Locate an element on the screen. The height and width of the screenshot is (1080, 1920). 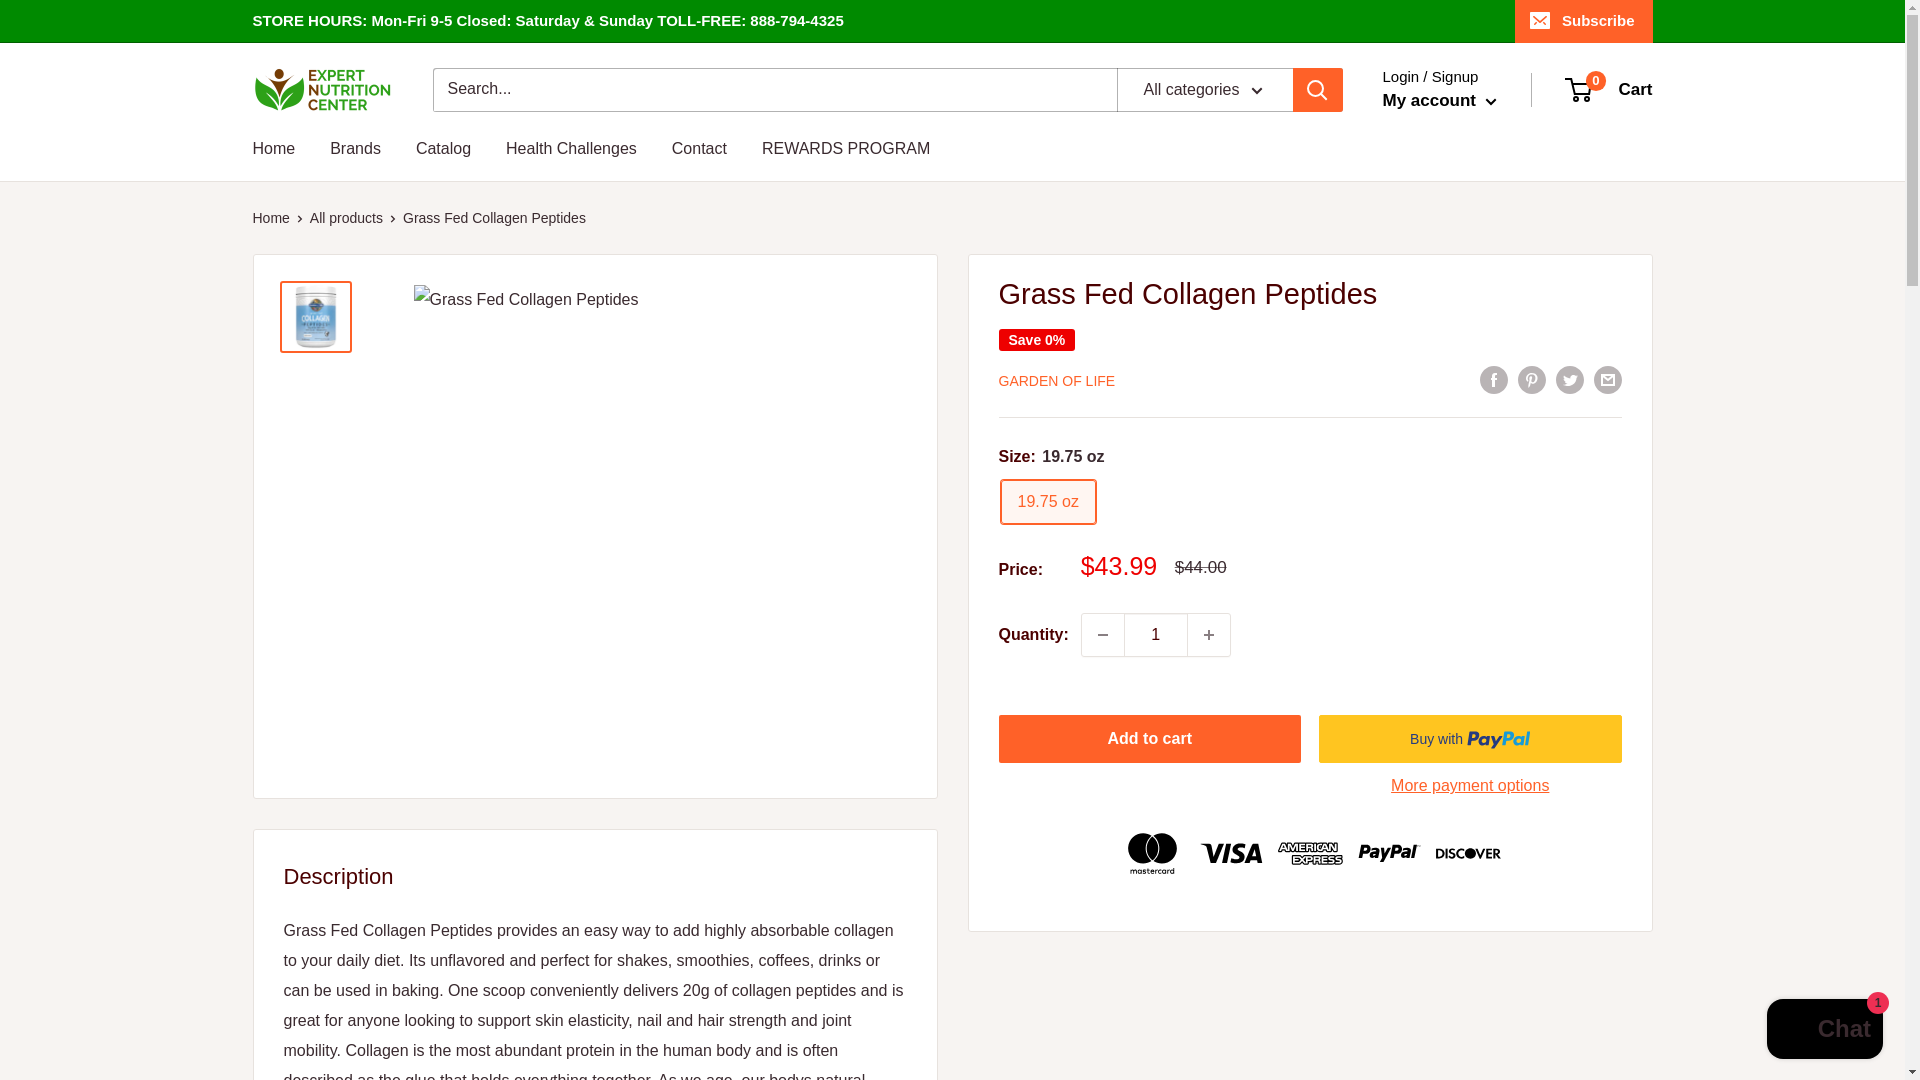
Increase quantity by 1 is located at coordinates (321, 89).